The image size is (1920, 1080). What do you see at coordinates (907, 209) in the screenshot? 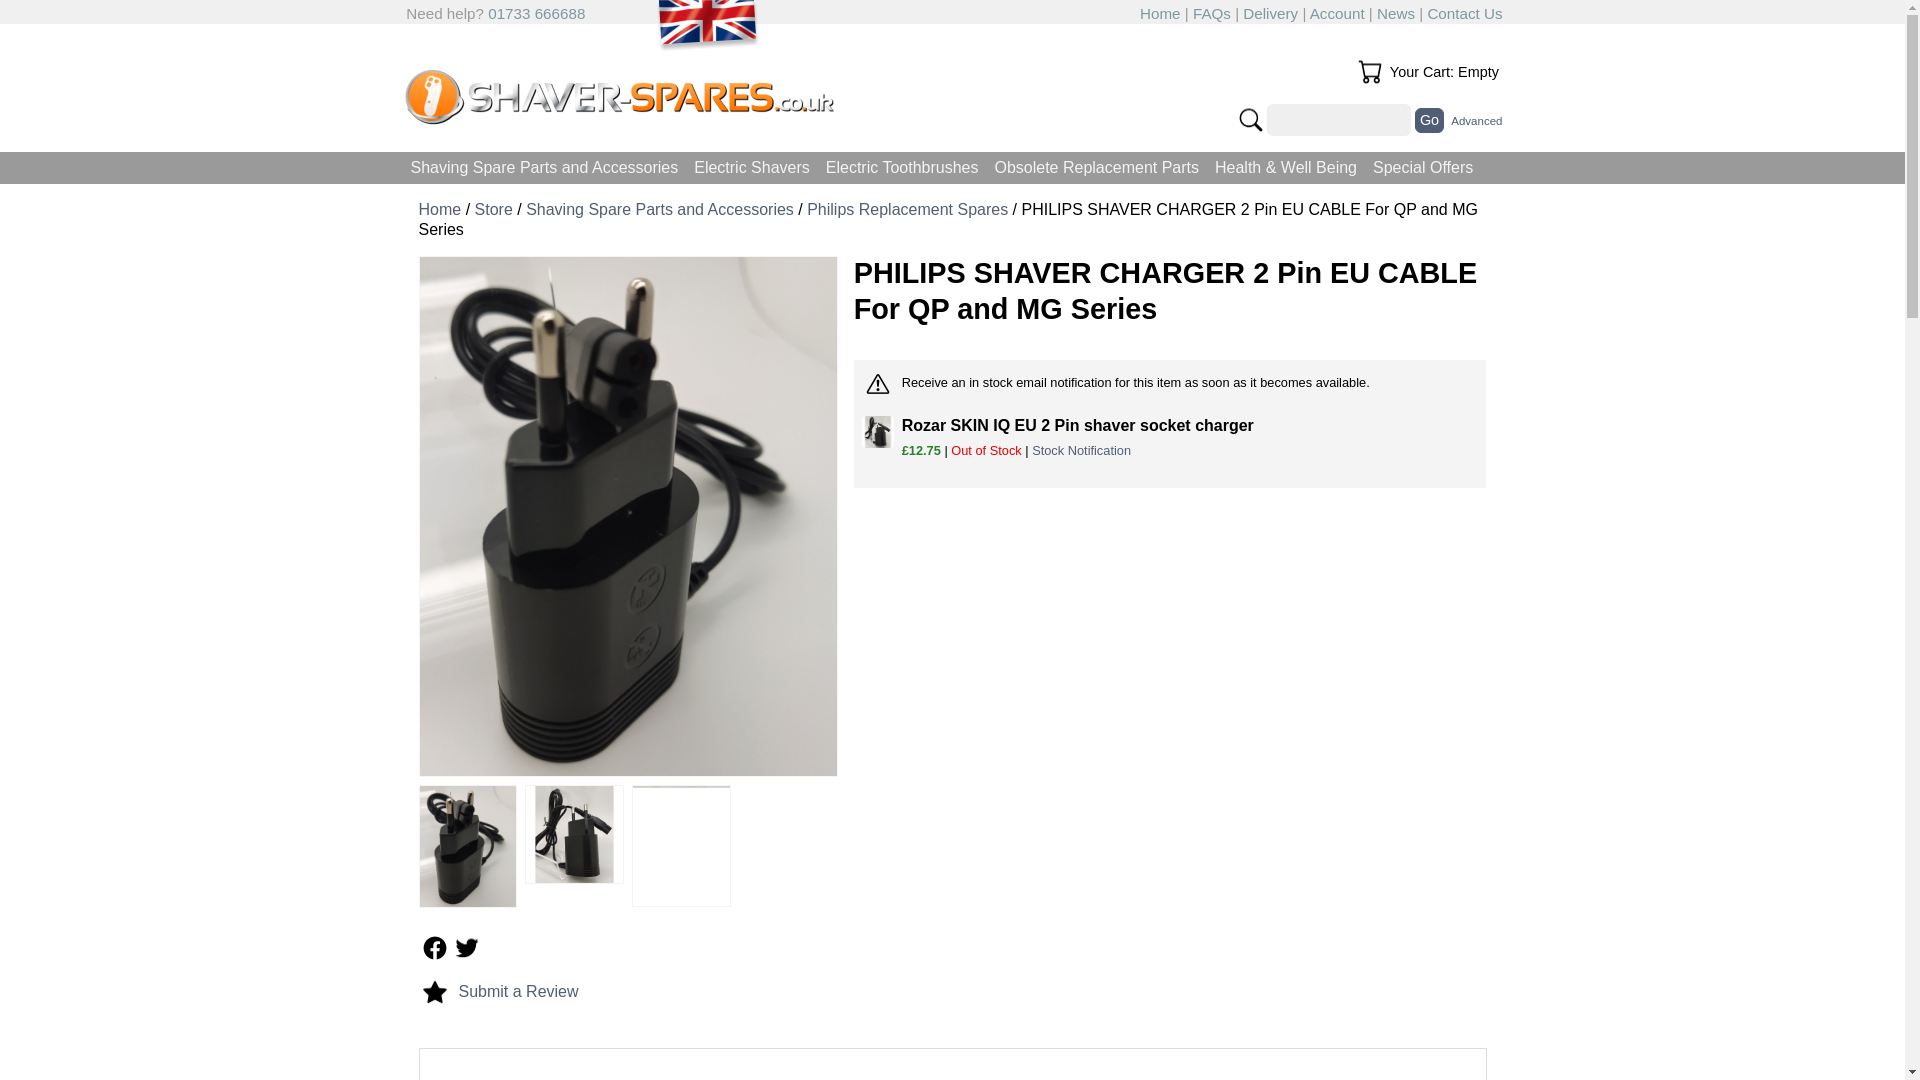
I see `Philips Replacement Spares` at bounding box center [907, 209].